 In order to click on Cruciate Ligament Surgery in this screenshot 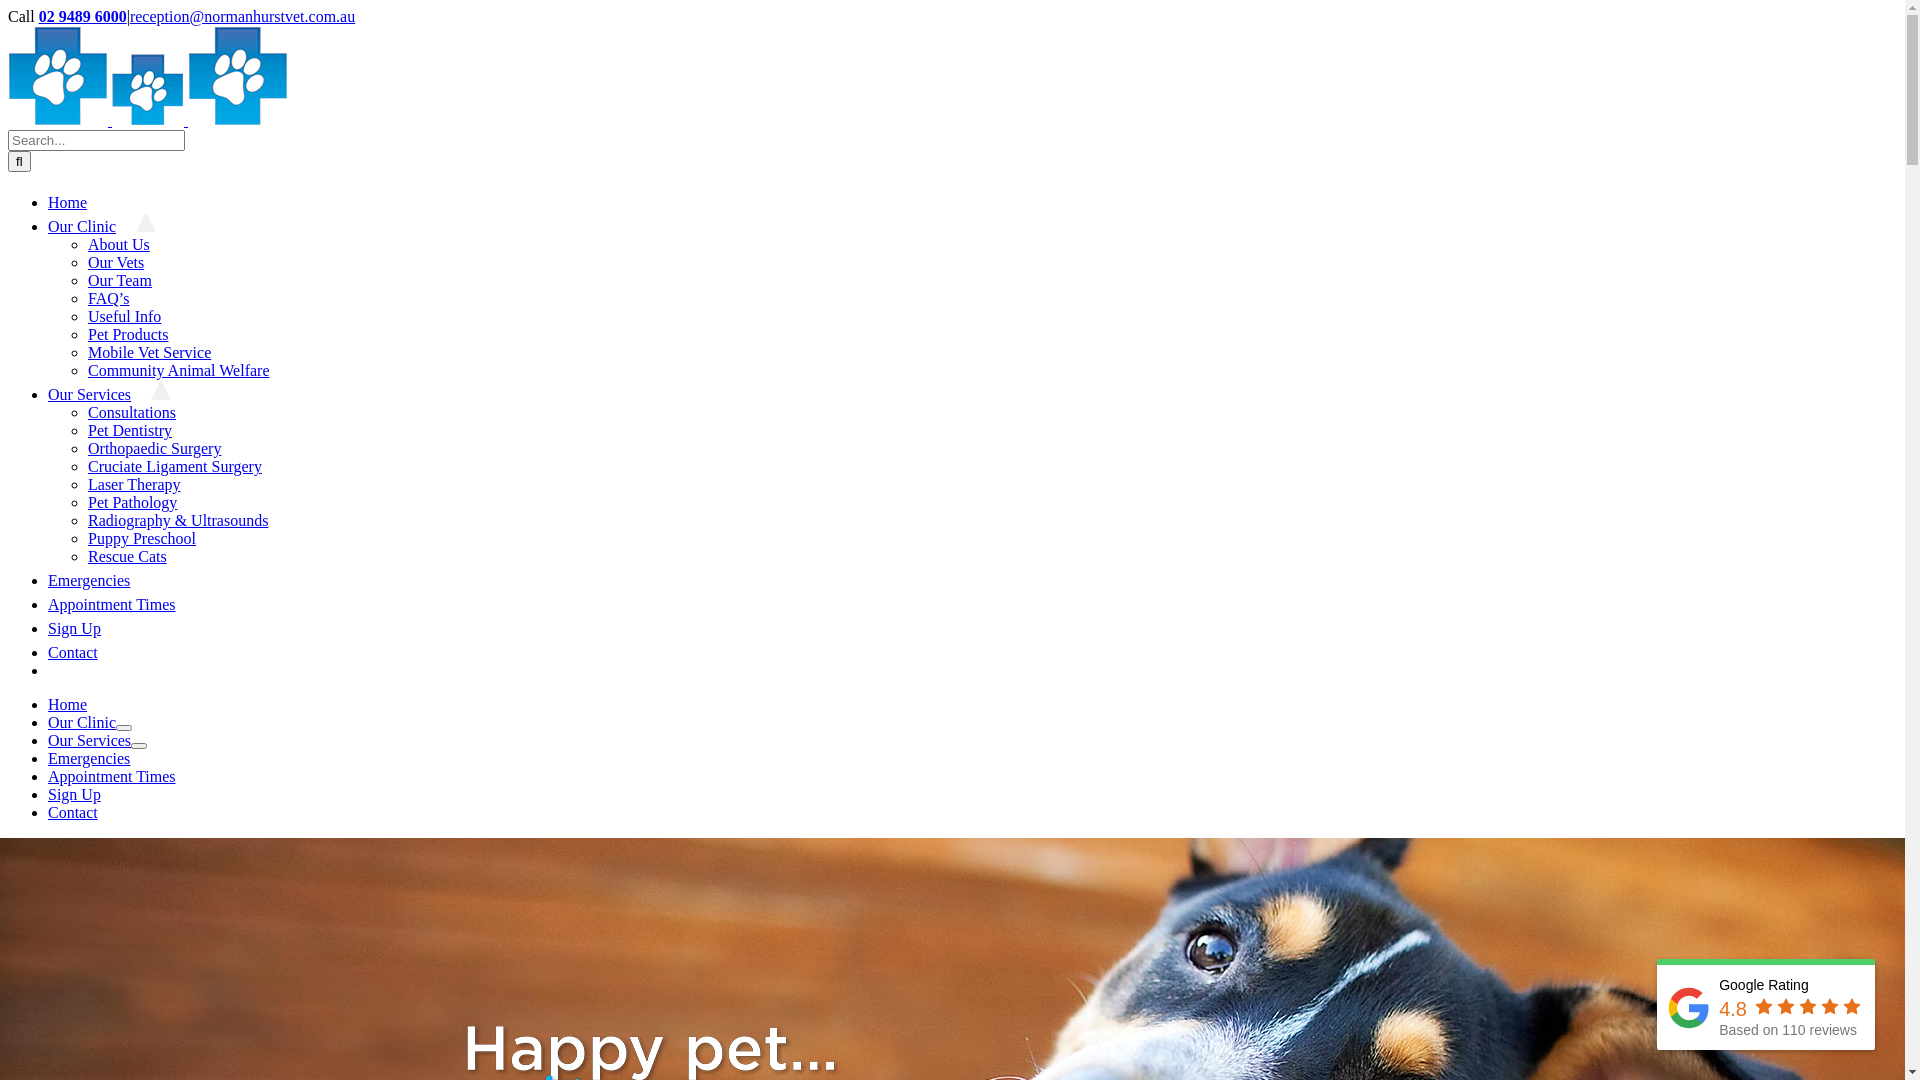, I will do `click(175, 466)`.